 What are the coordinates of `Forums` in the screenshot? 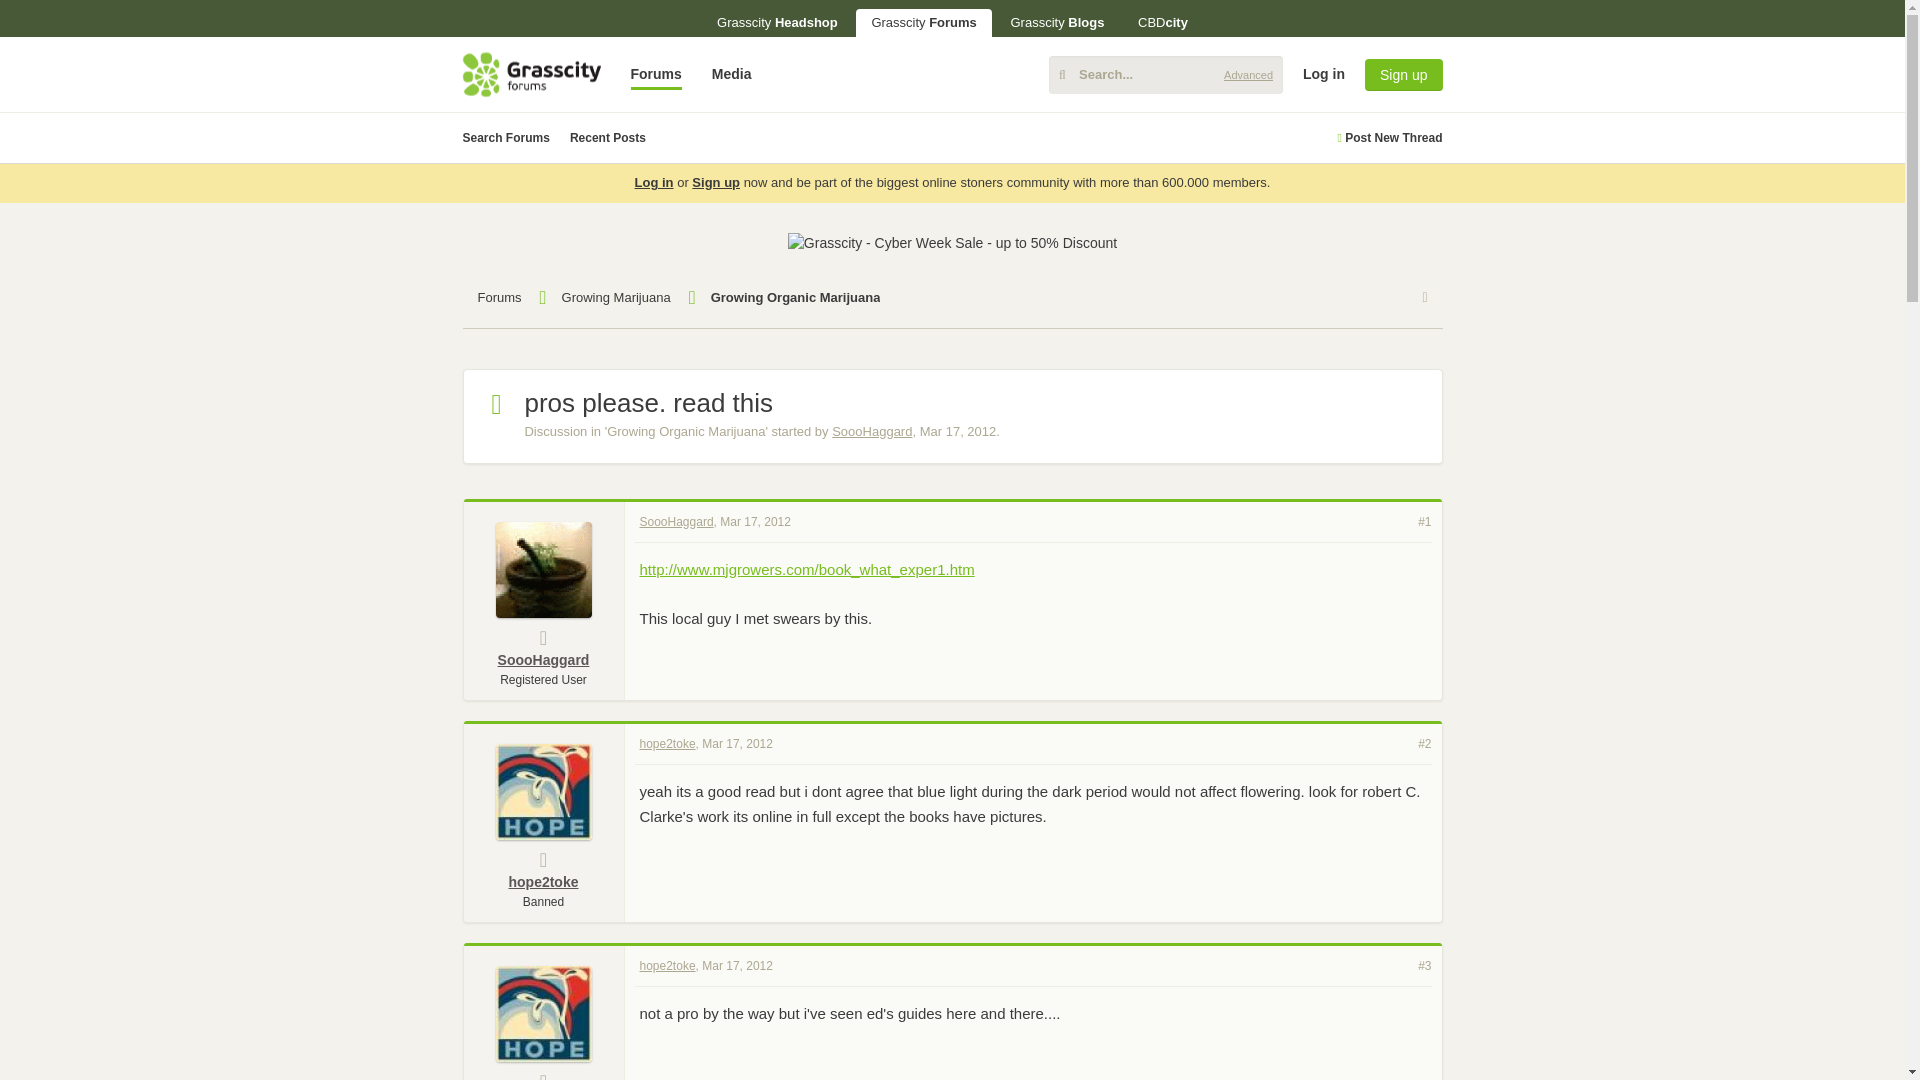 It's located at (656, 74).